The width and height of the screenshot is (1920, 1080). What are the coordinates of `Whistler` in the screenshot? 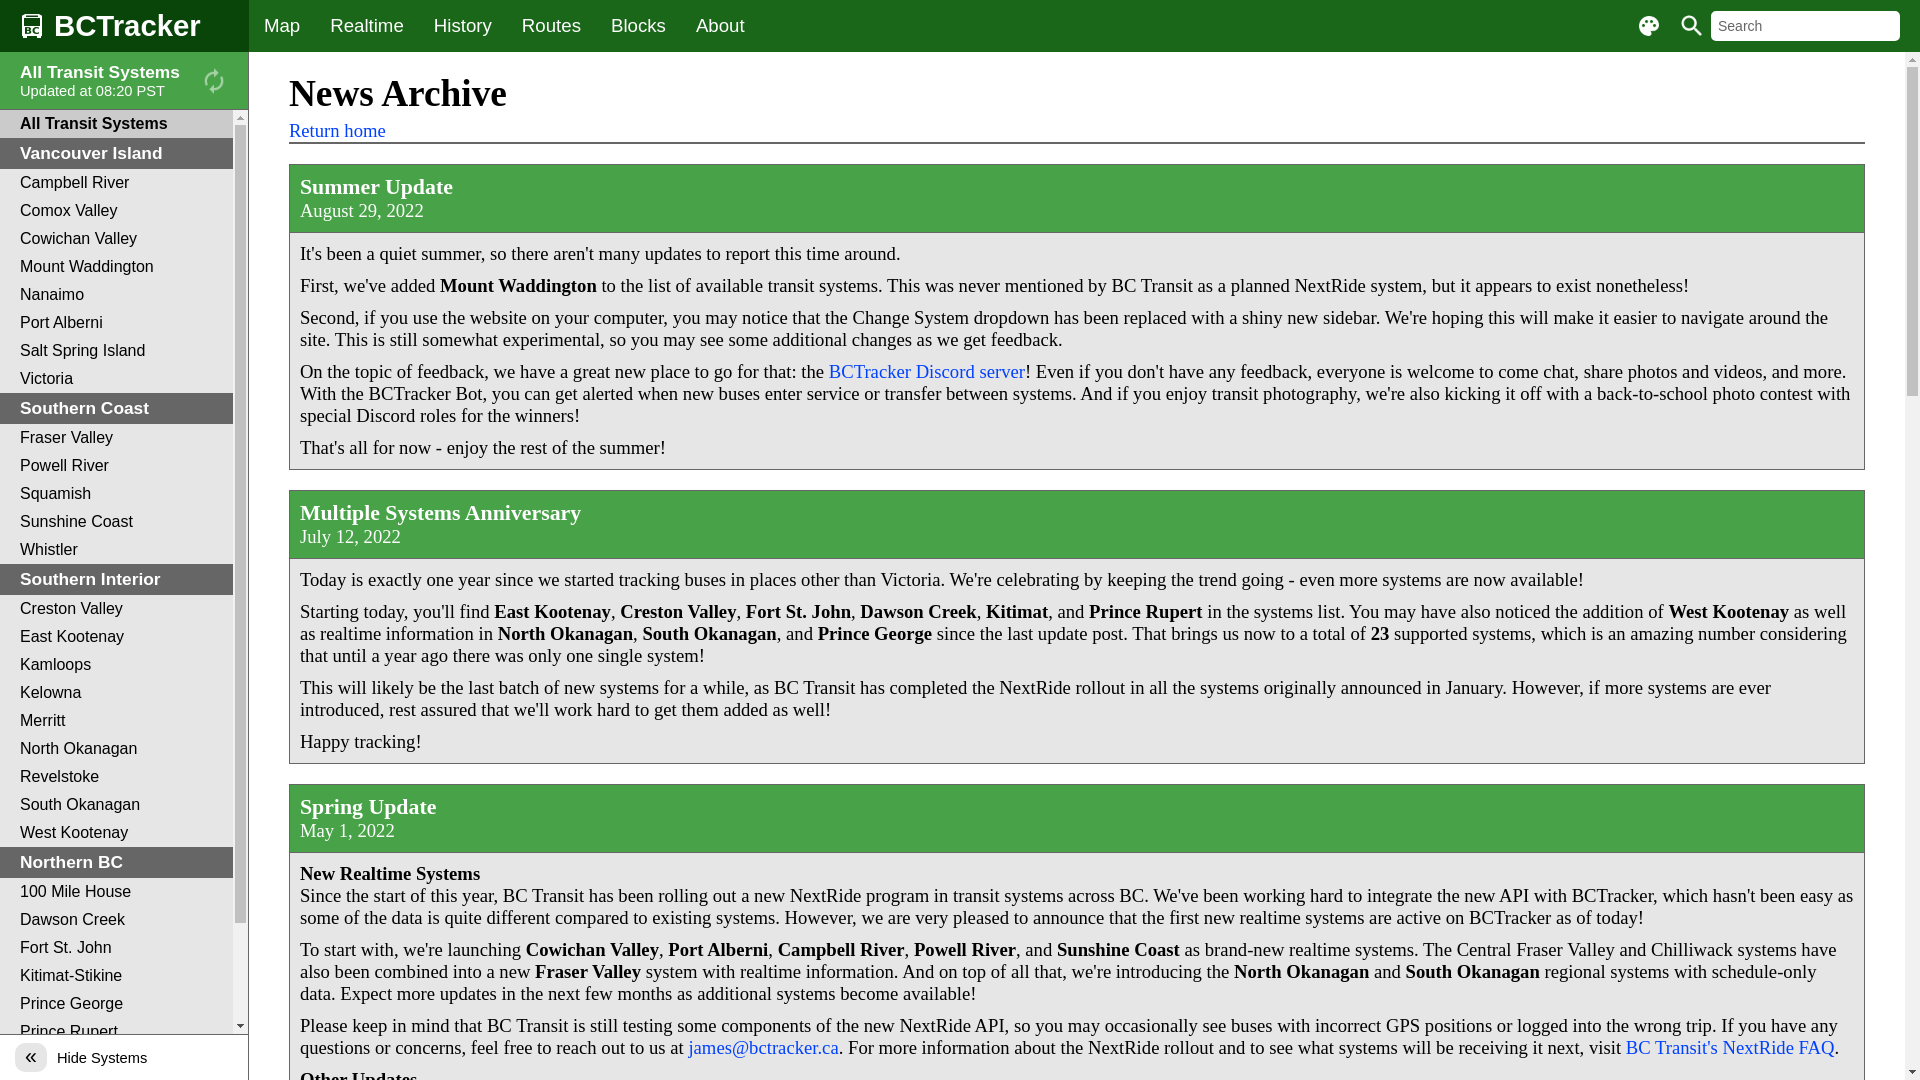 It's located at (116, 550).